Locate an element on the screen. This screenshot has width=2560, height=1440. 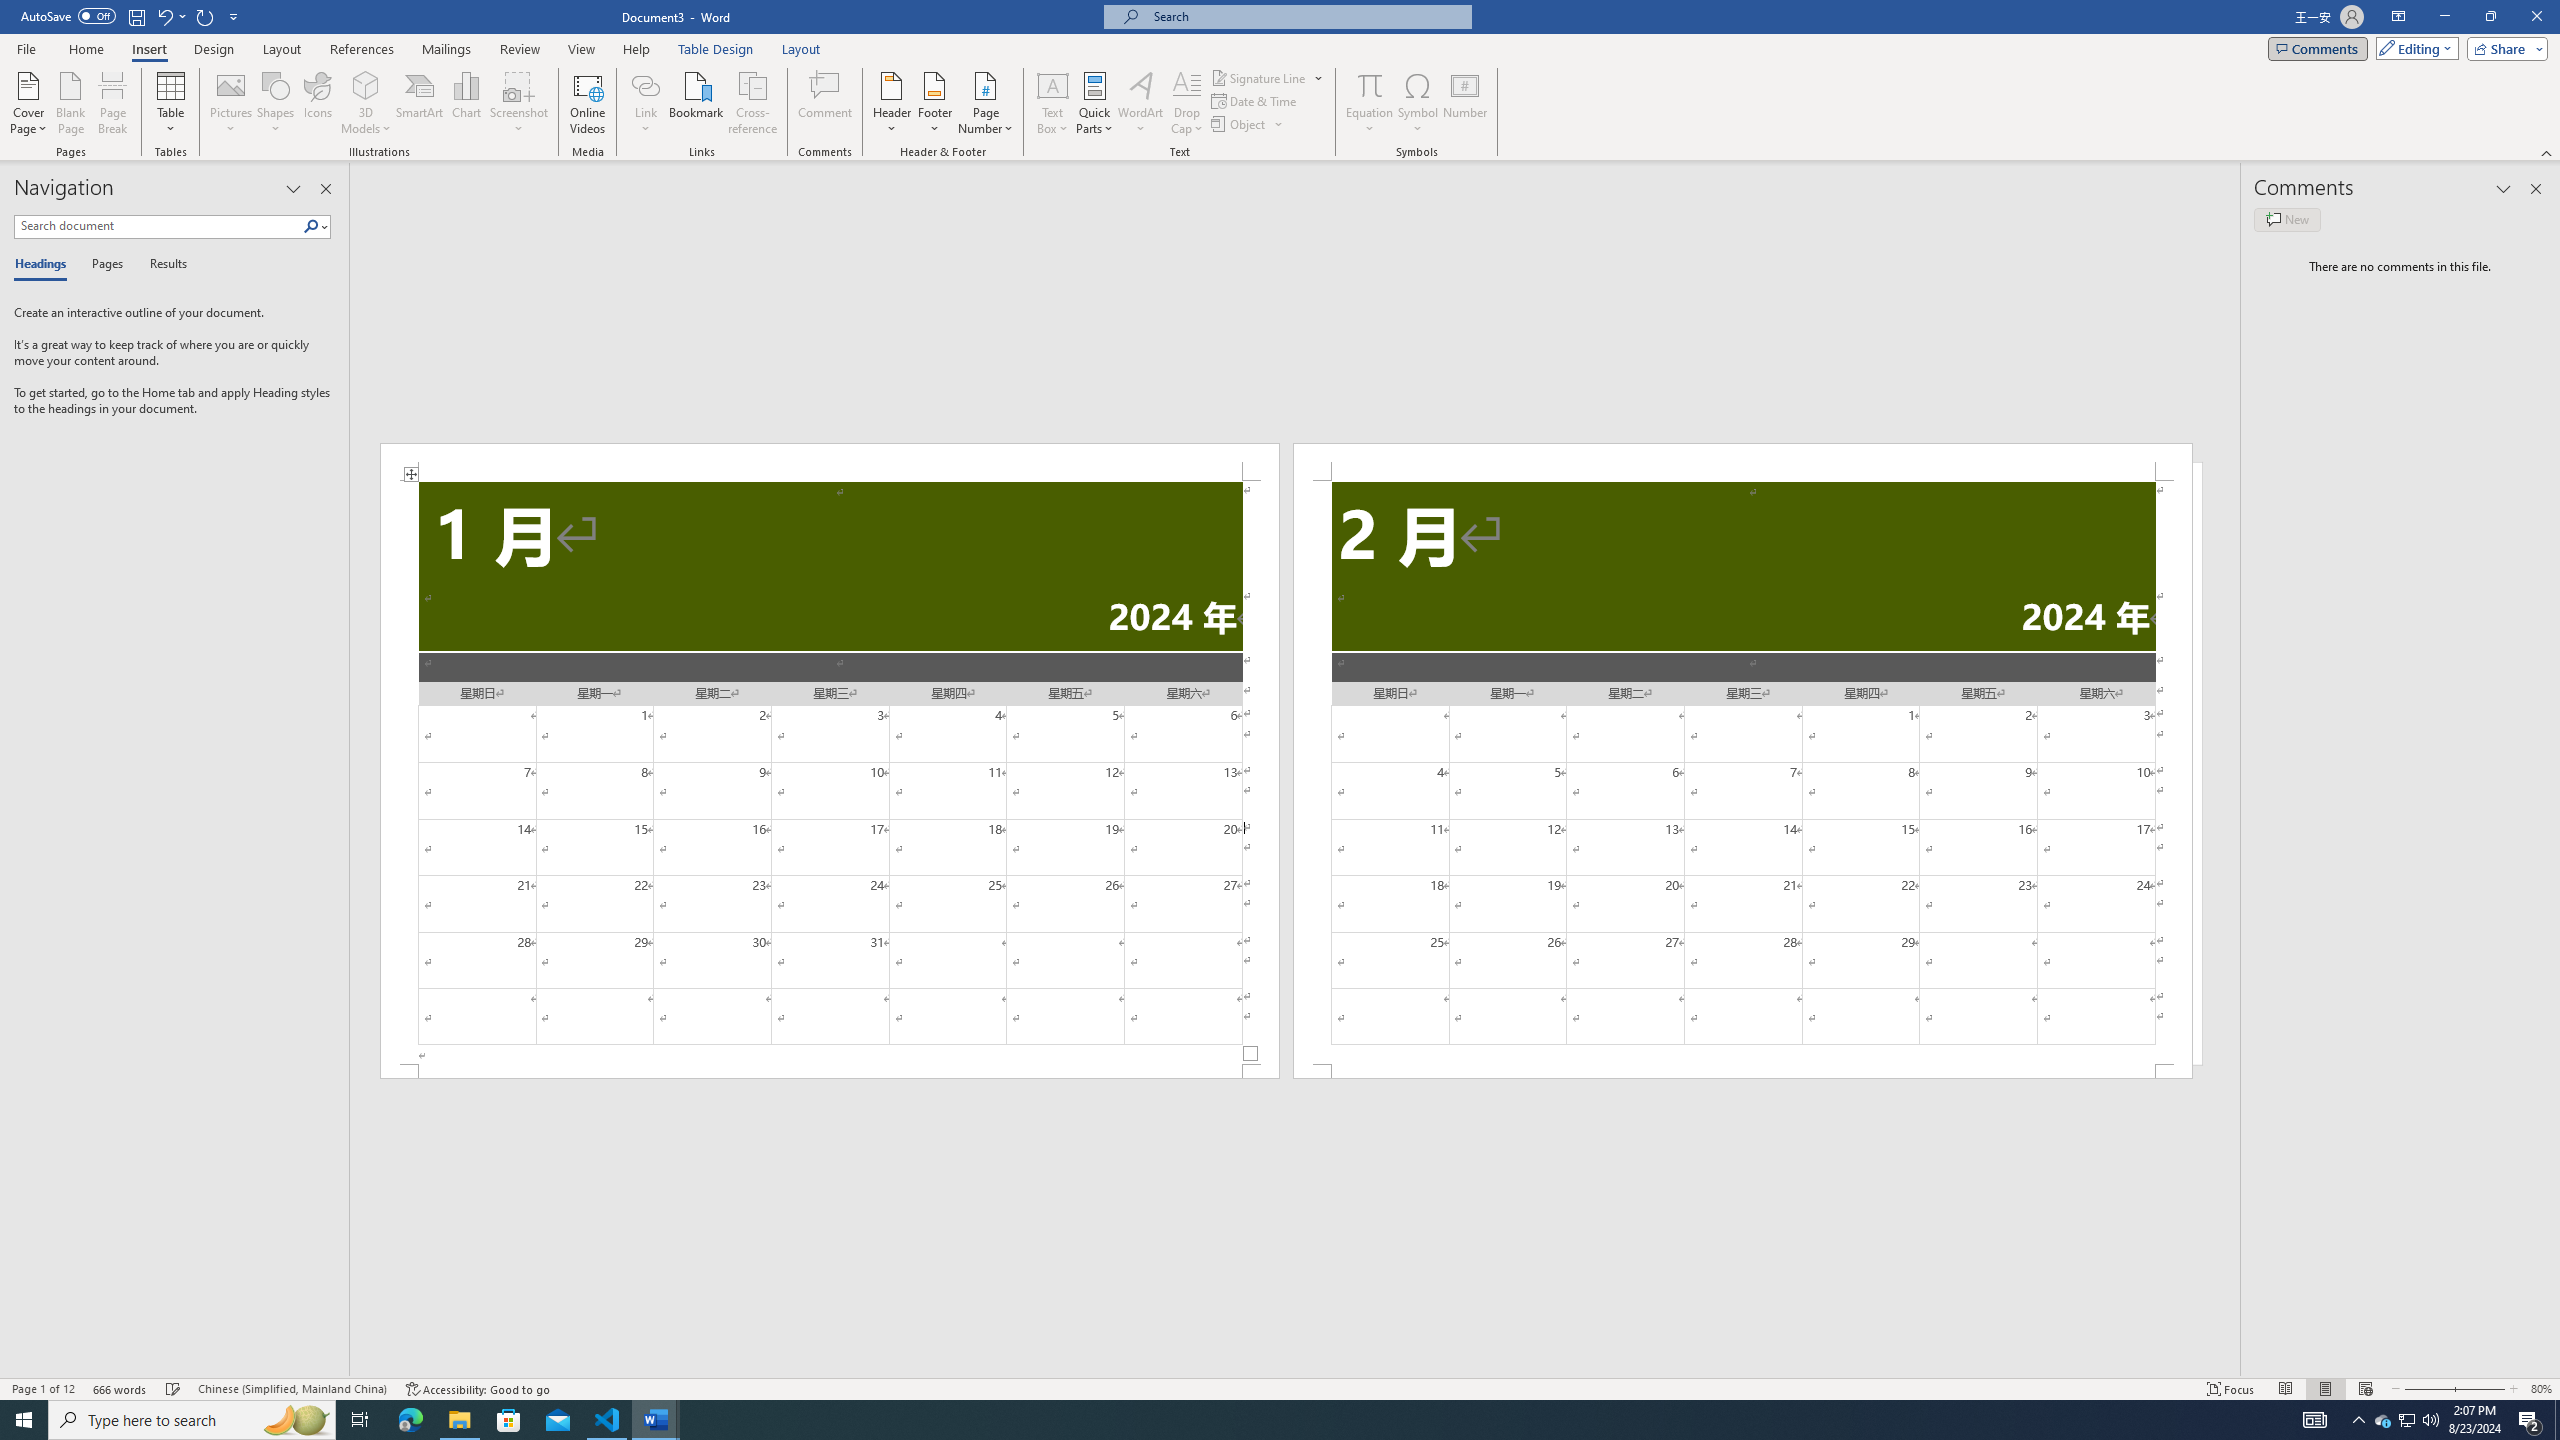
Quick Access Toolbar is located at coordinates (132, 17).